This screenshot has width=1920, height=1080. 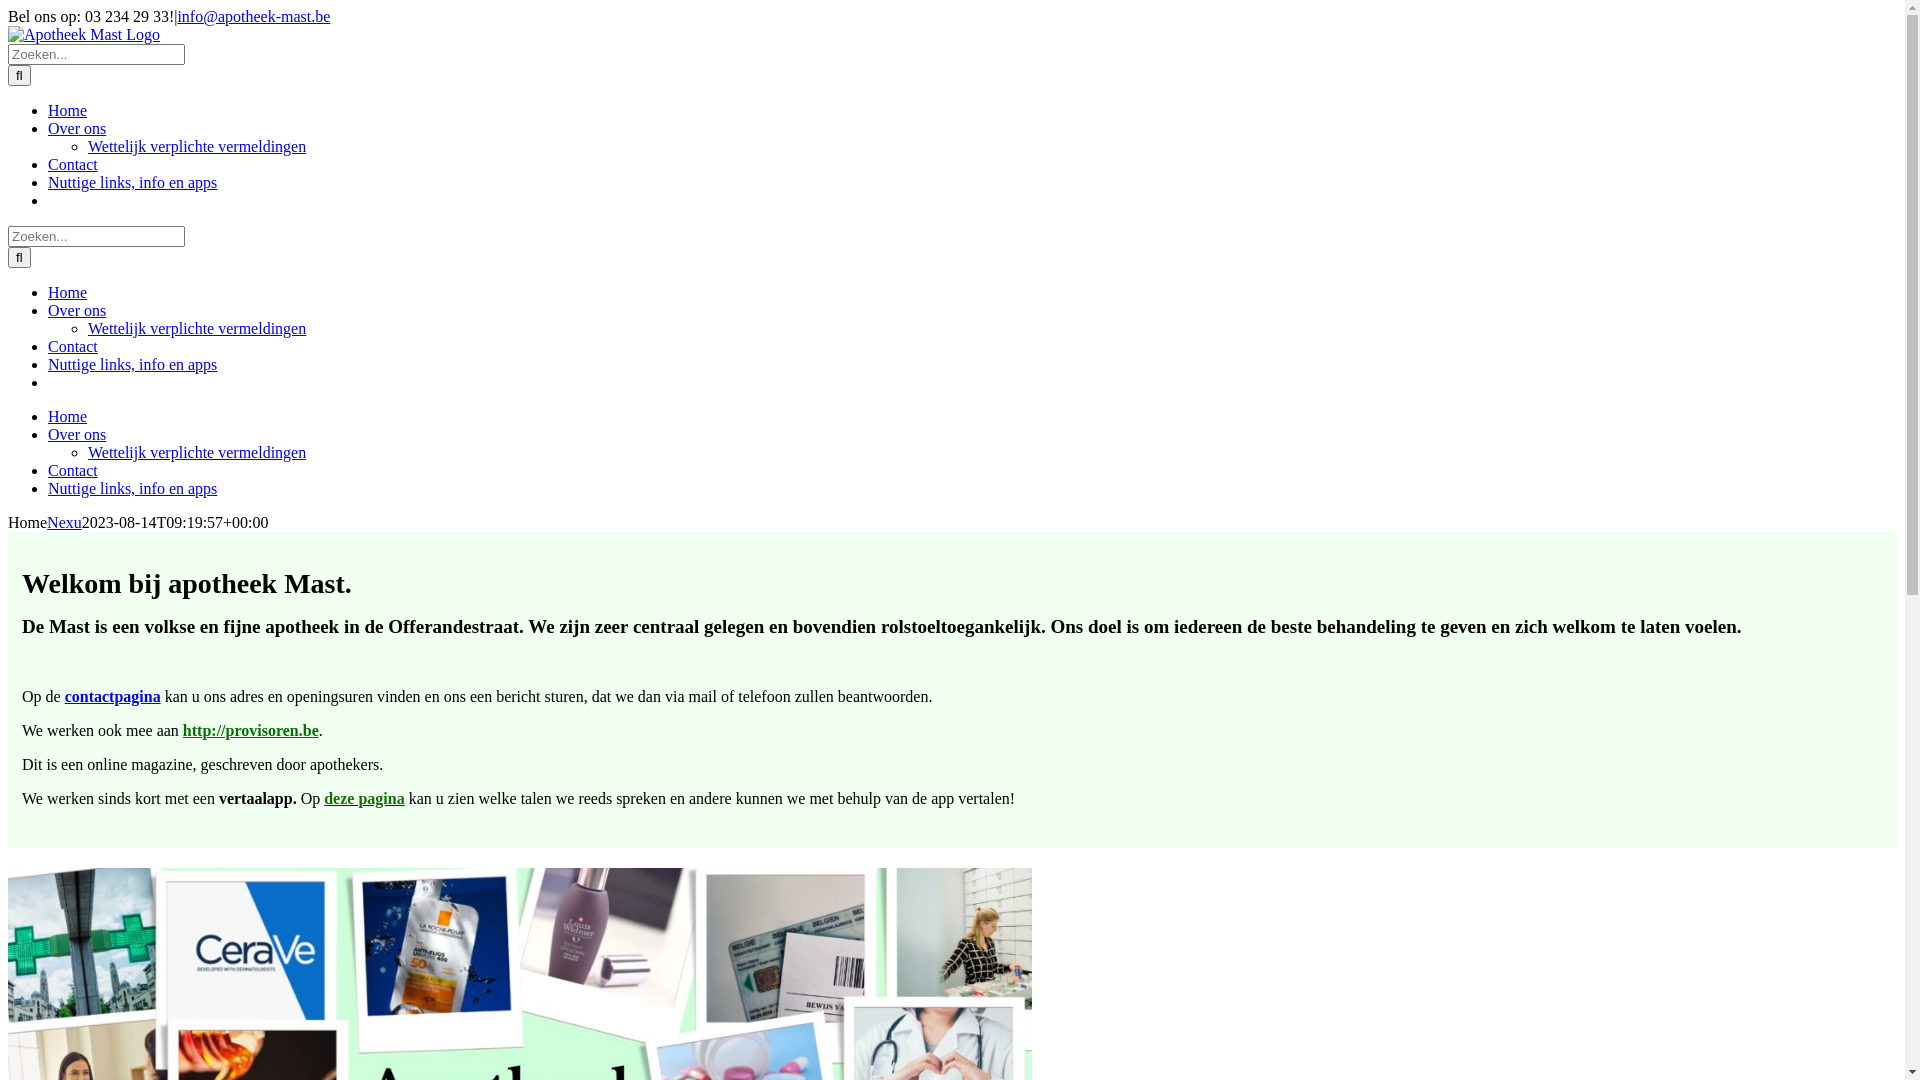 What do you see at coordinates (8, 8) in the screenshot?
I see `Ga naar inhoud` at bounding box center [8, 8].